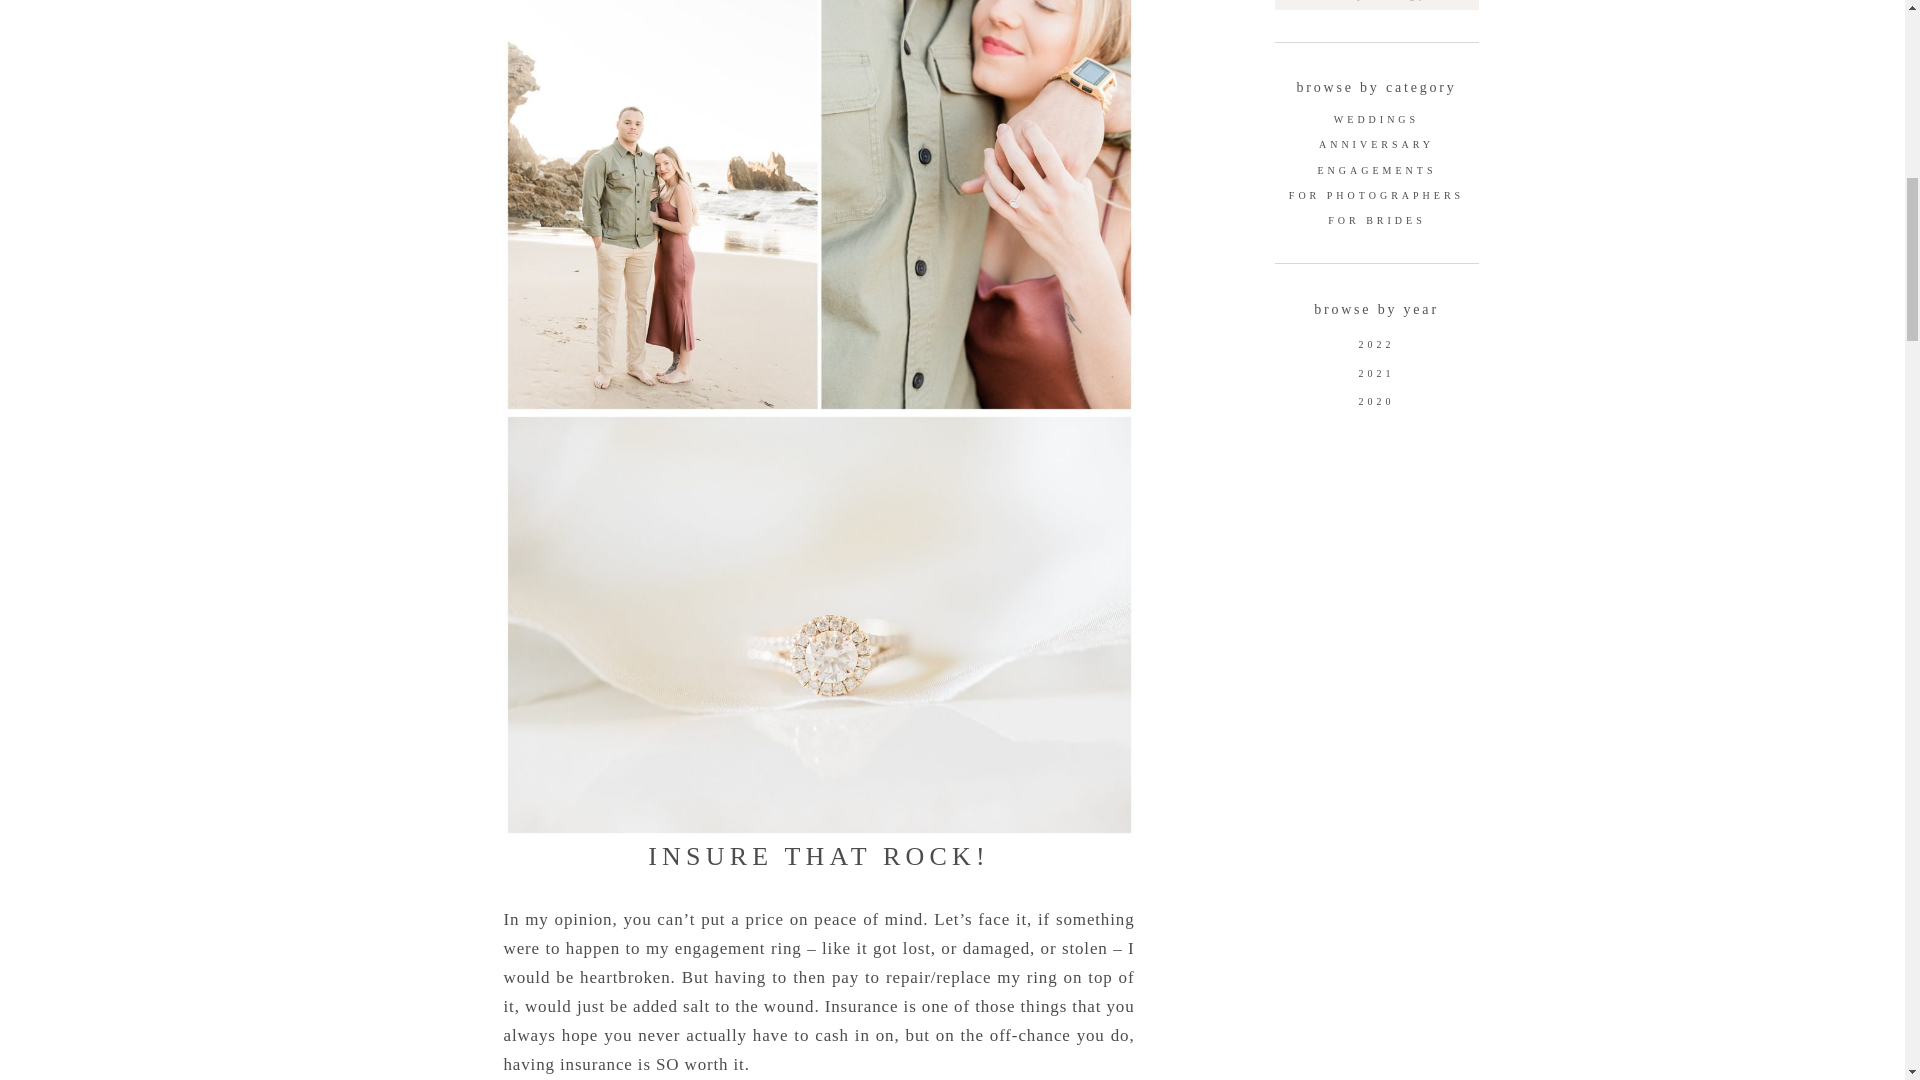 Image resolution: width=1920 pixels, height=1080 pixels. Describe the element at coordinates (1377, 197) in the screenshot. I see `FOR PHOTOGRAPHERS` at that location.